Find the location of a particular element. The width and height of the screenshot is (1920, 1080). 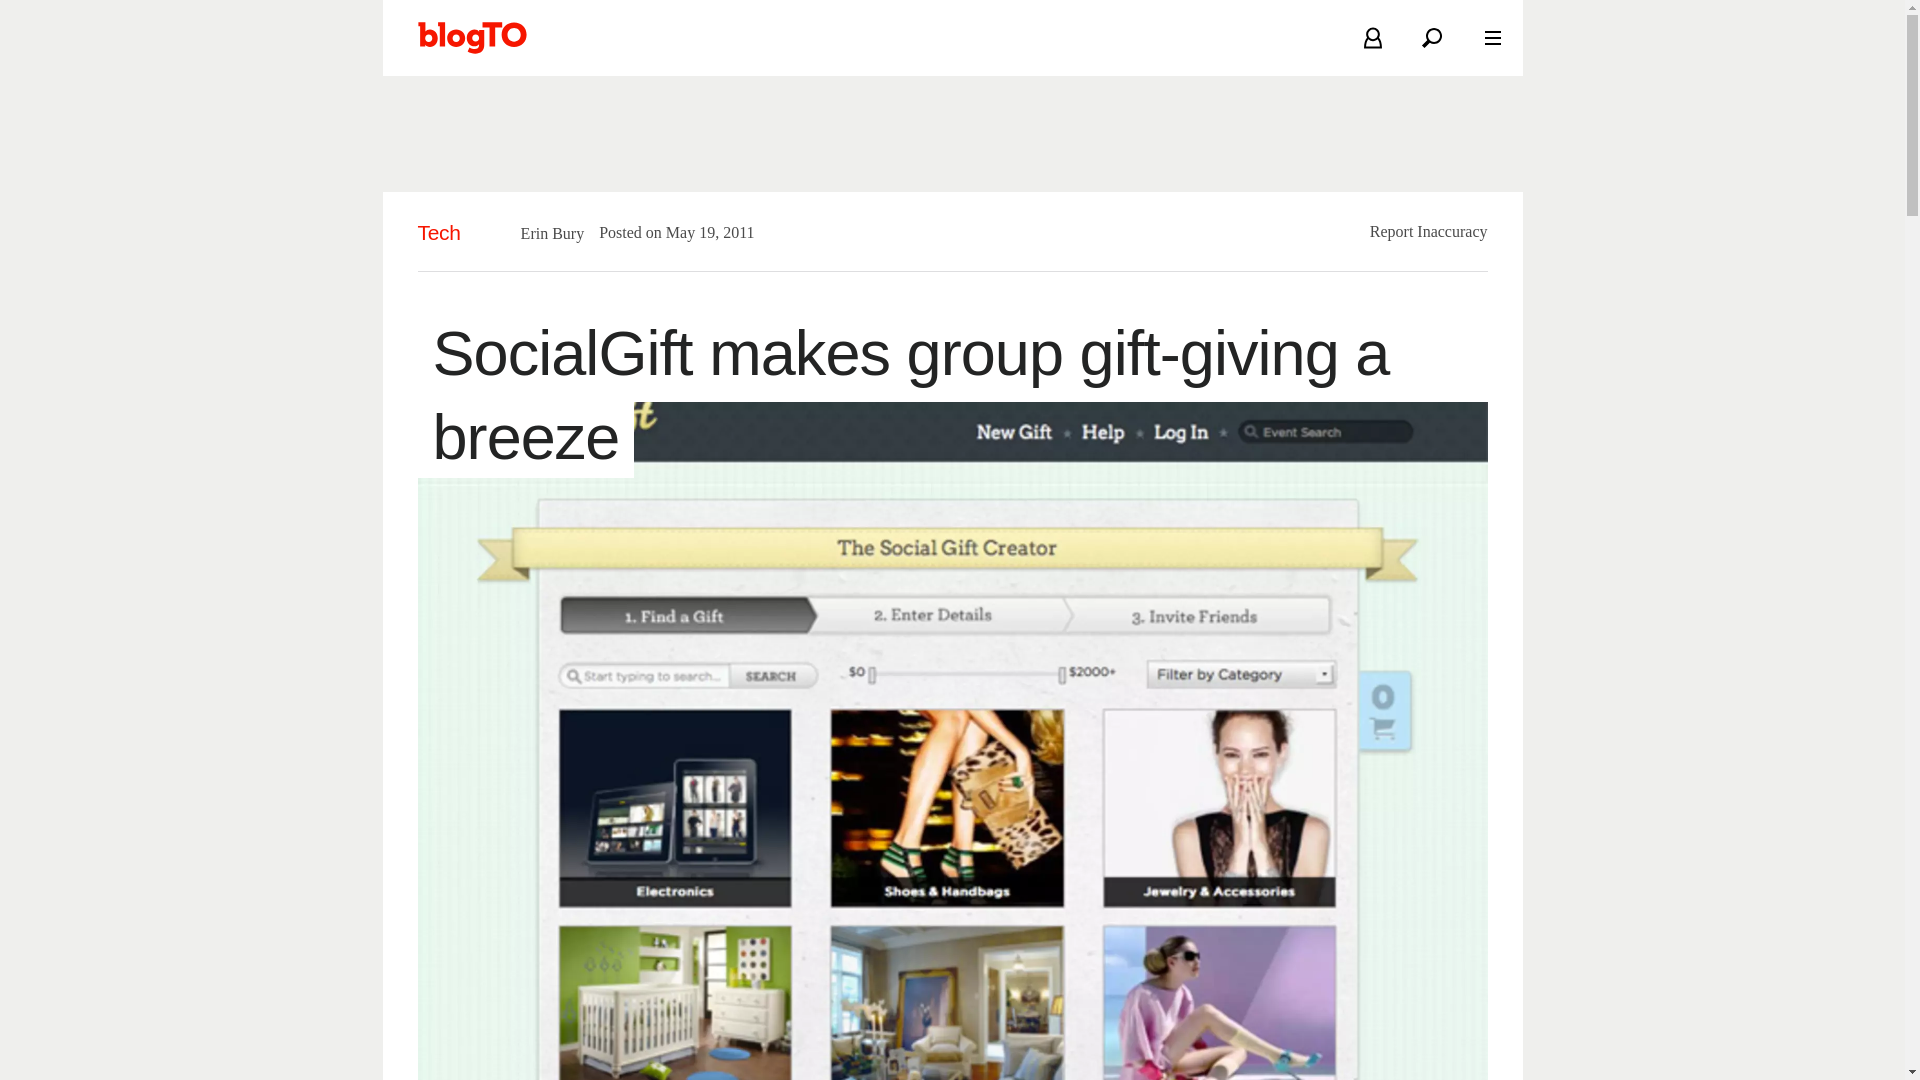

2011-05-19T09:30:00 is located at coordinates (700, 232).